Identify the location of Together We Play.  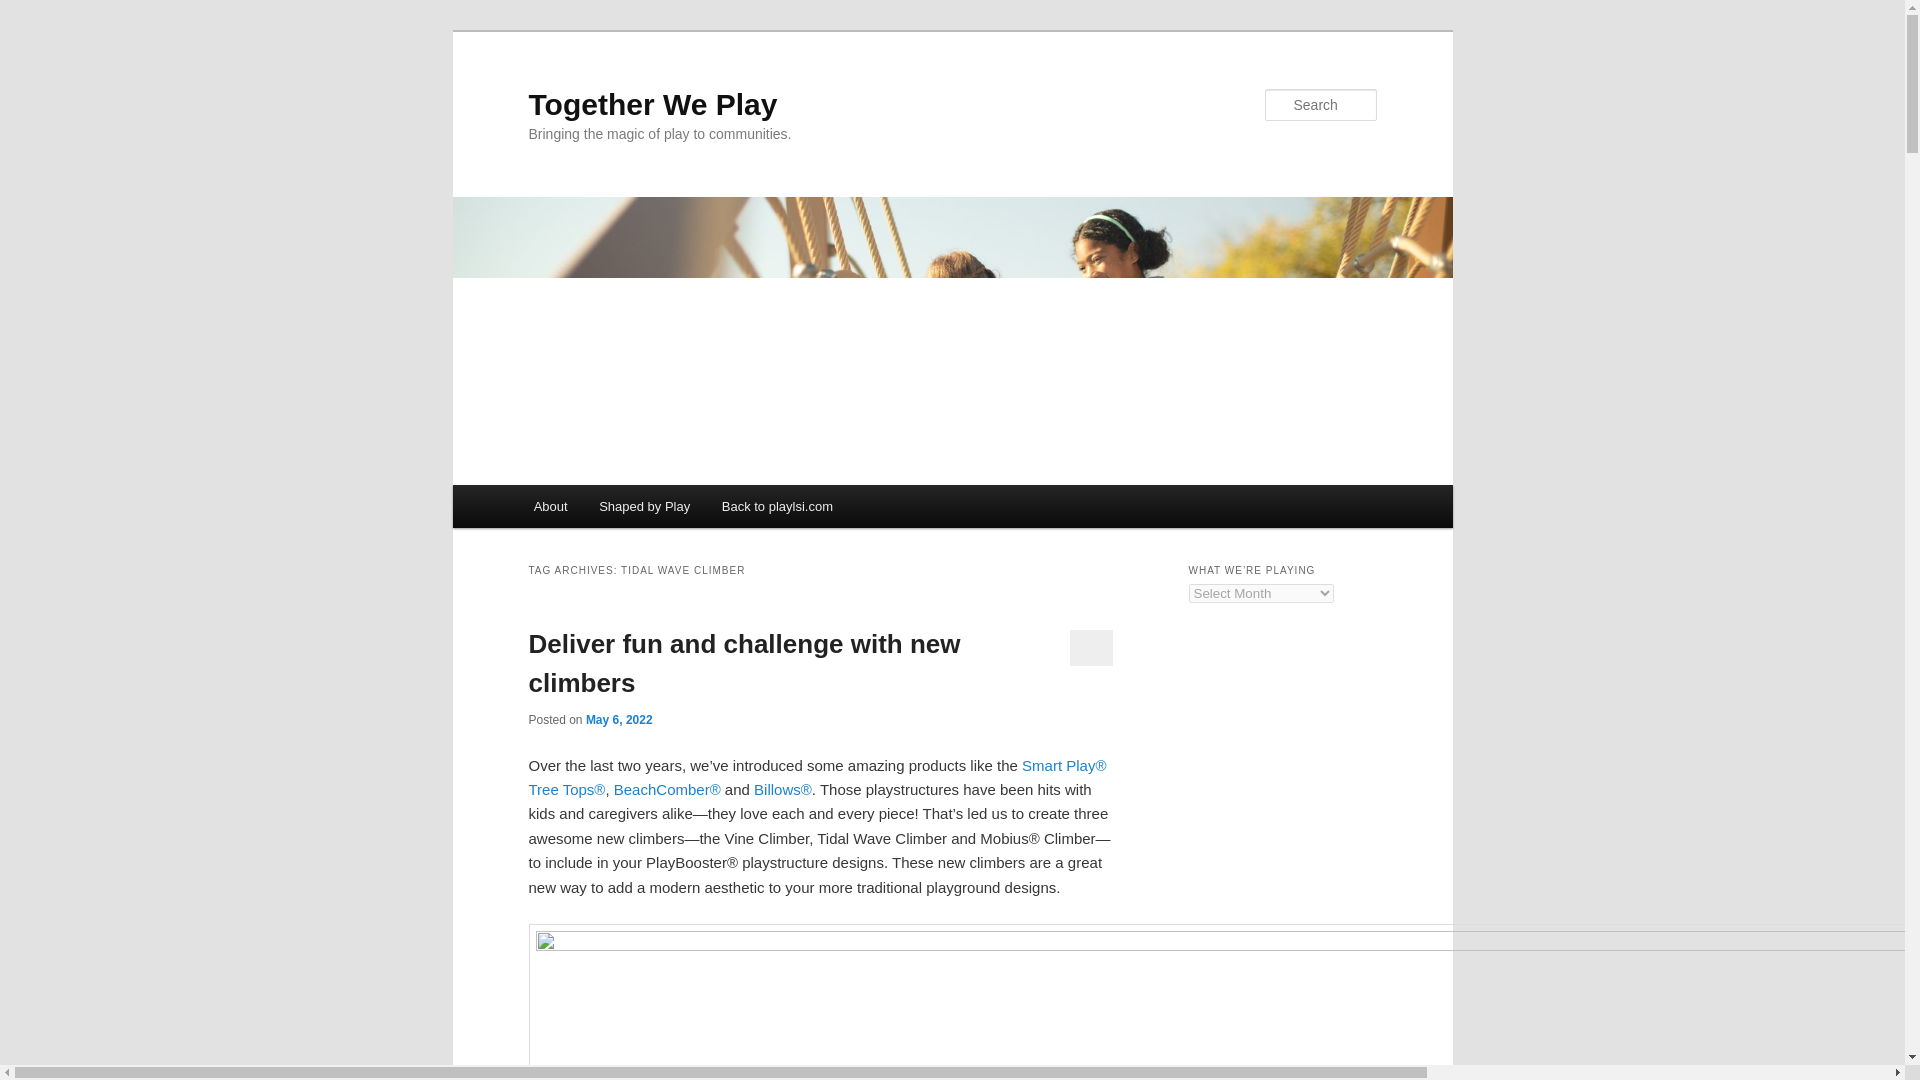
(652, 104).